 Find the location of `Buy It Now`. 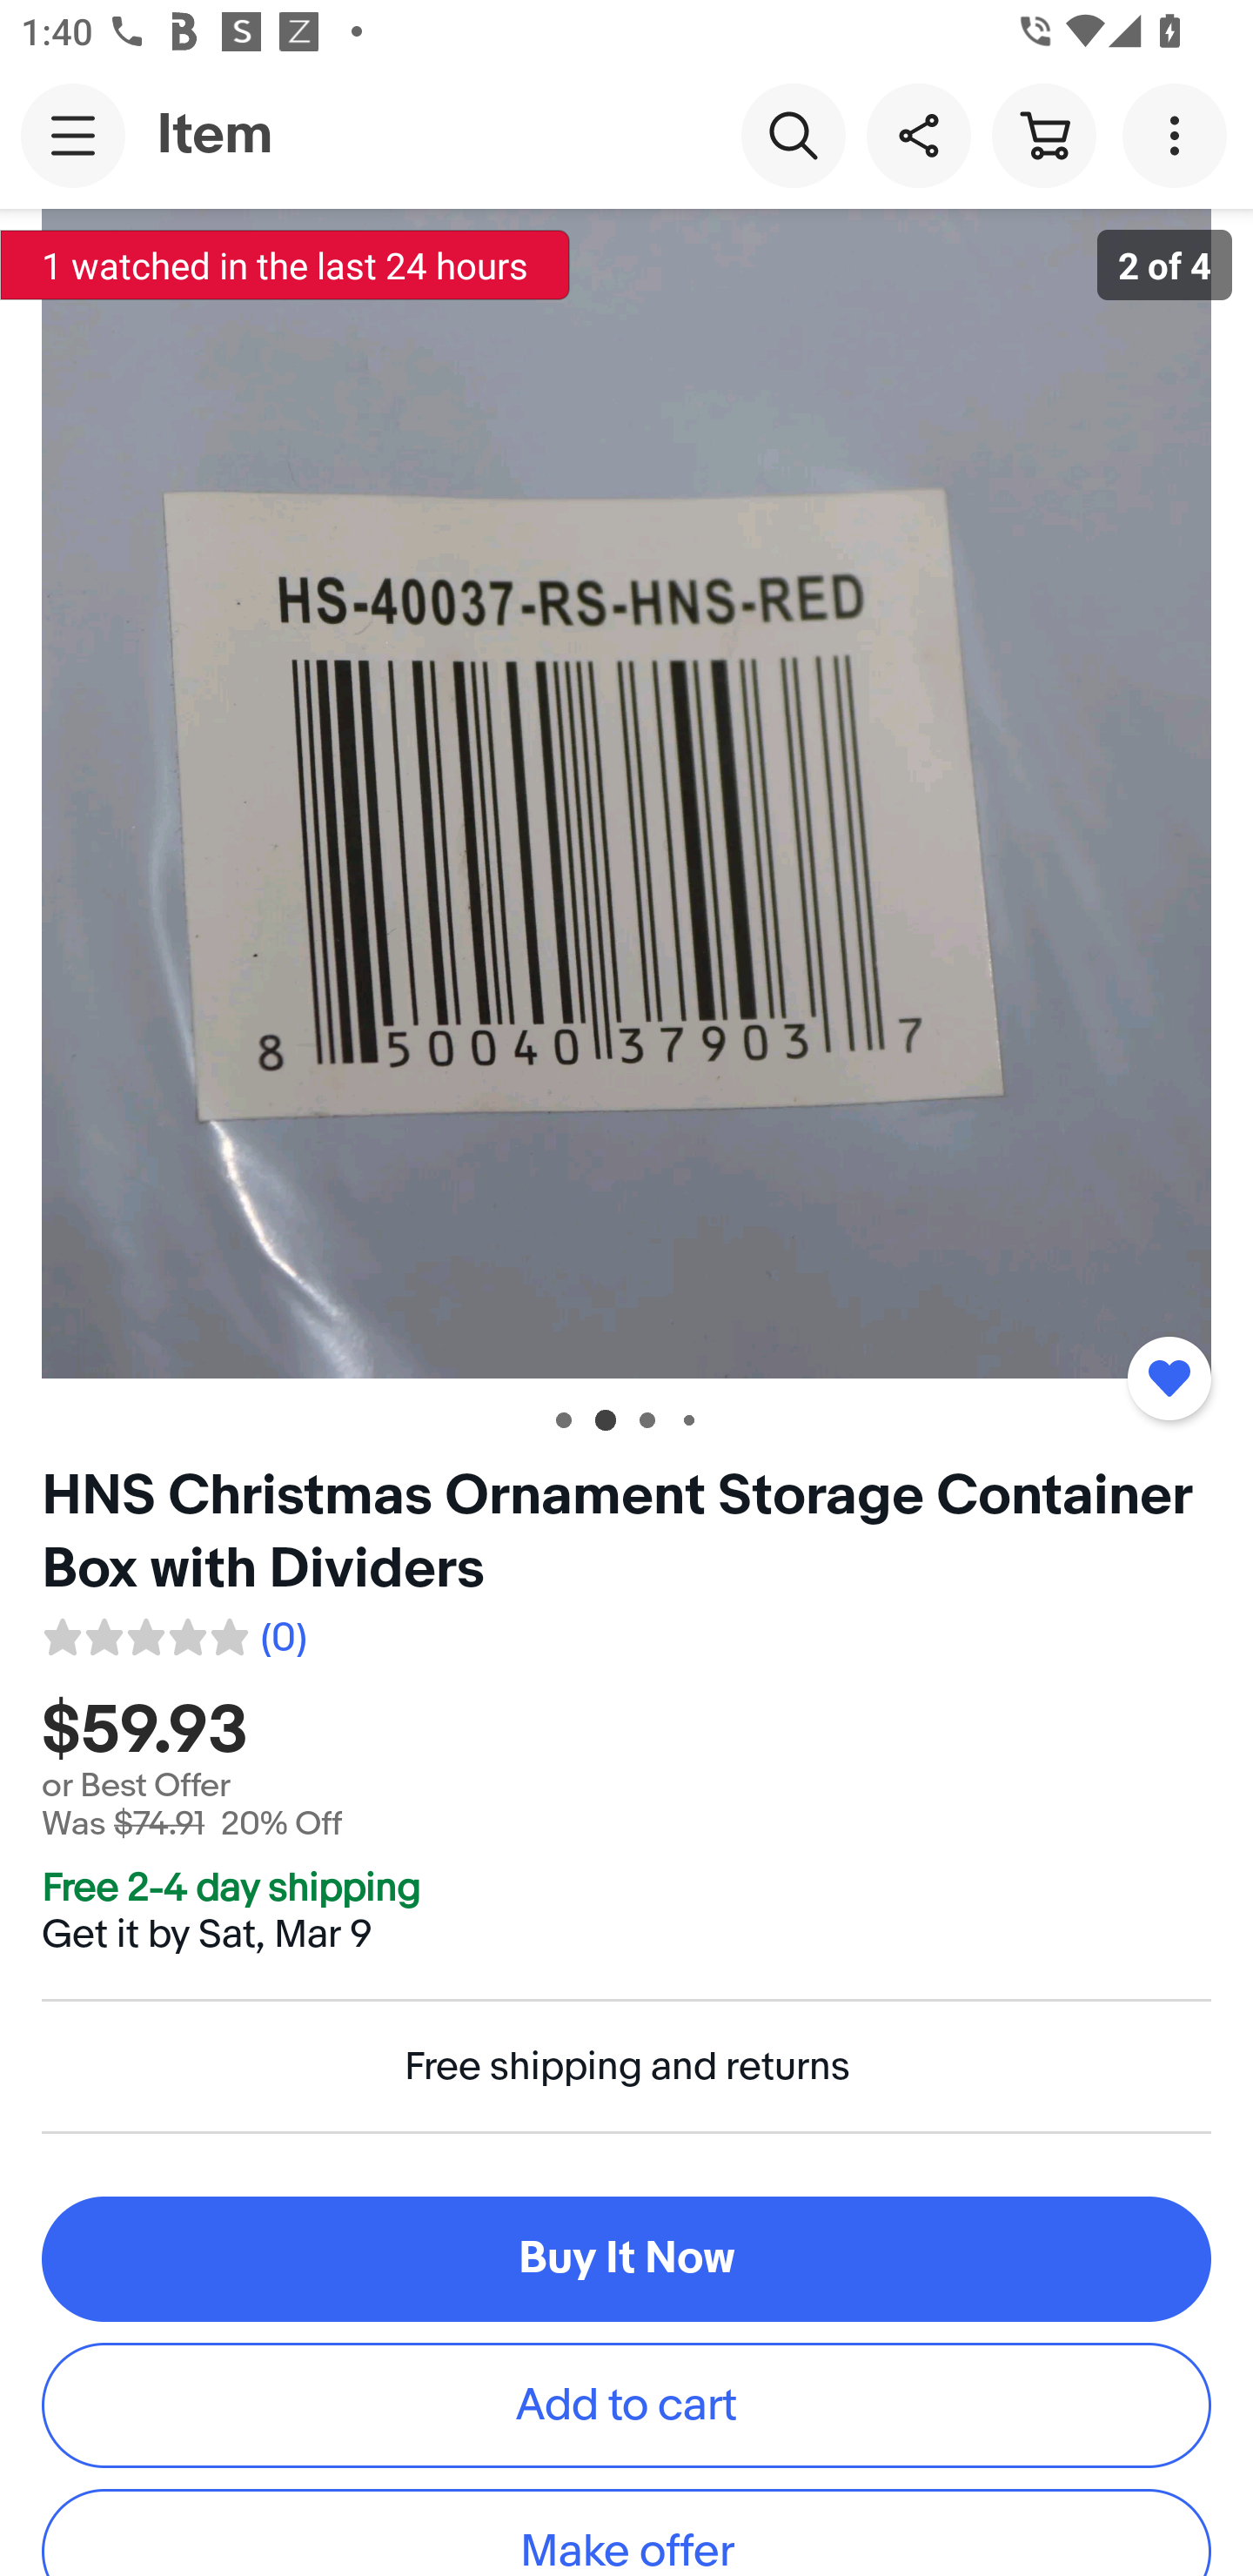

Buy It Now is located at coordinates (626, 2258).